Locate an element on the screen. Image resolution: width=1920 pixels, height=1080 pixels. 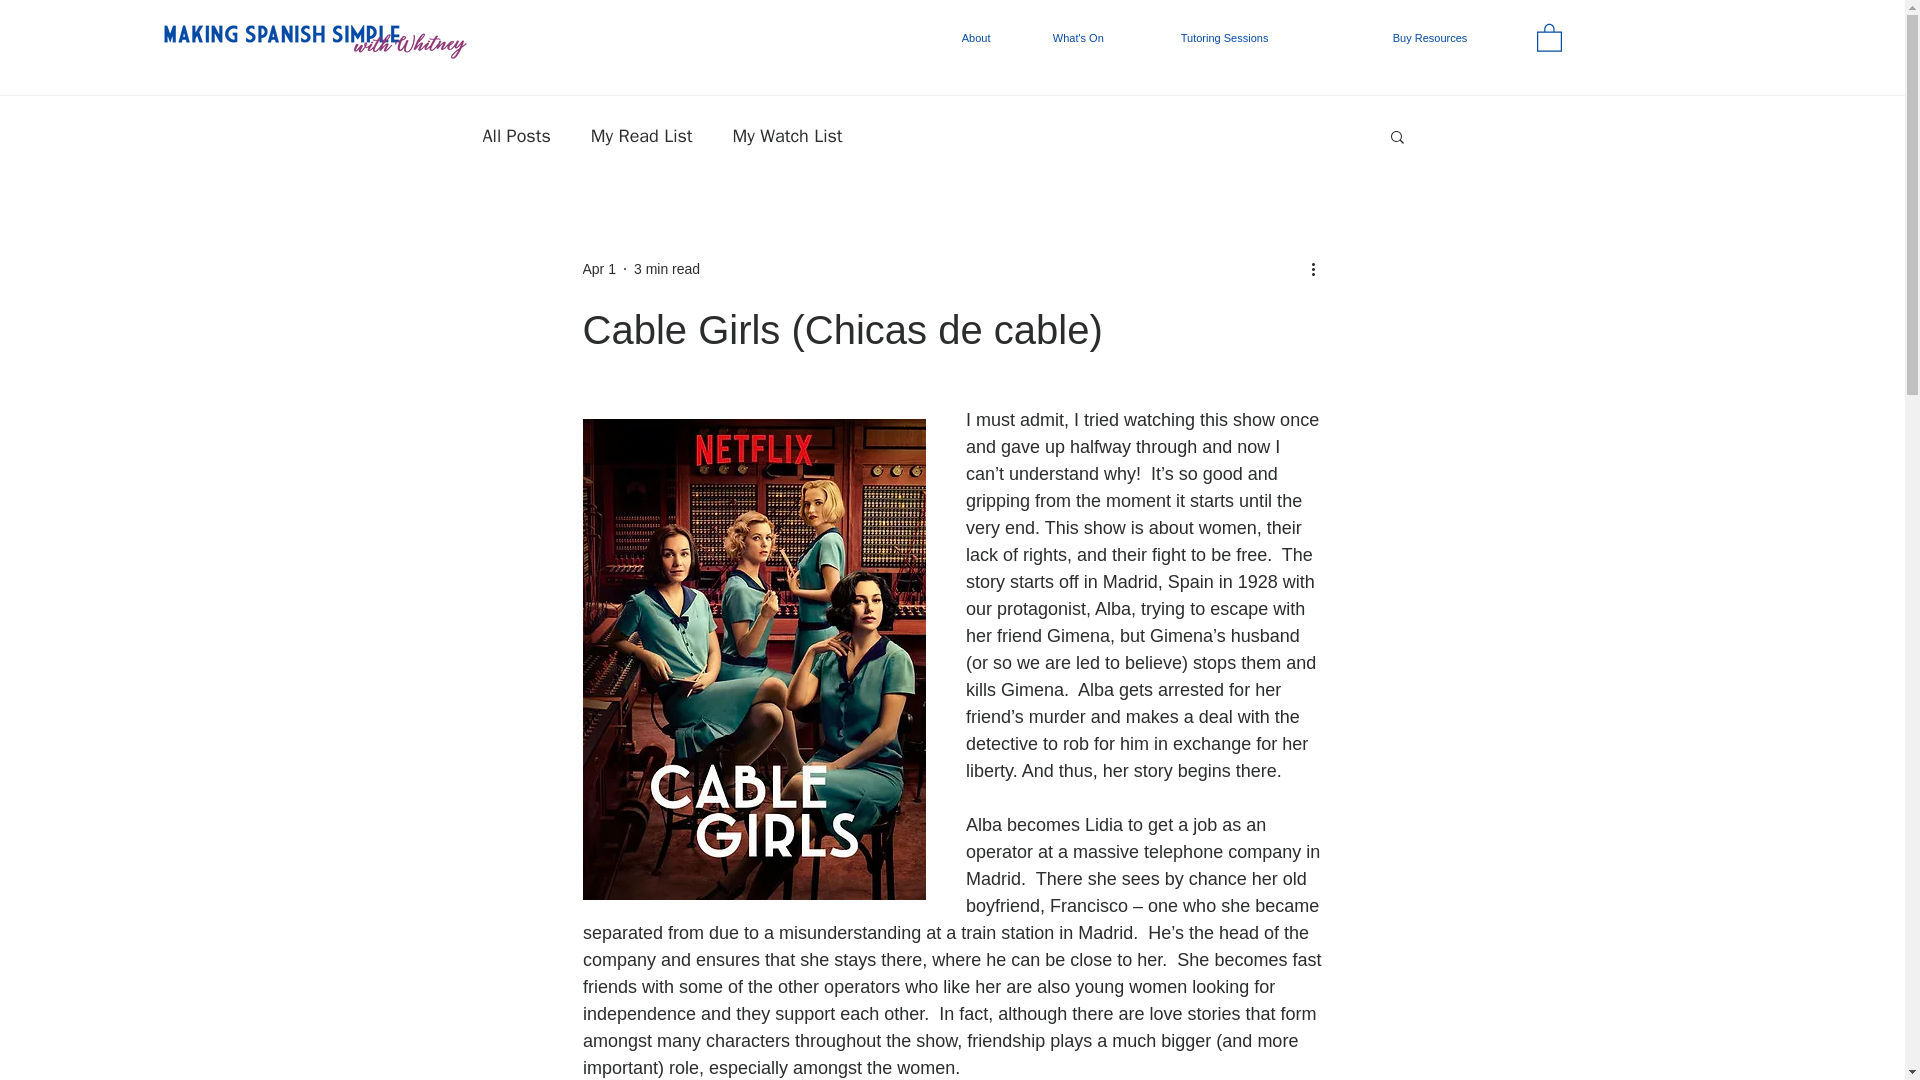
Apr 1 is located at coordinates (598, 268).